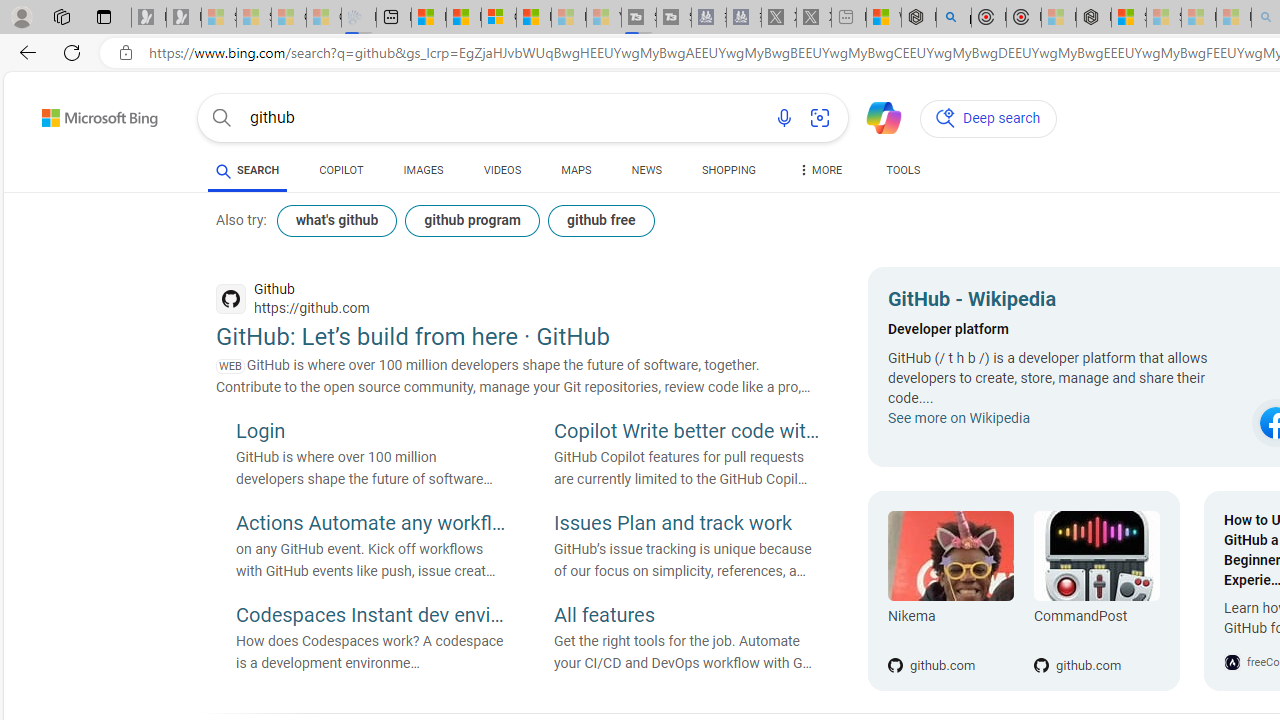 The width and height of the screenshot is (1280, 720). What do you see at coordinates (1096, 556) in the screenshot?
I see `CommandPost` at bounding box center [1096, 556].